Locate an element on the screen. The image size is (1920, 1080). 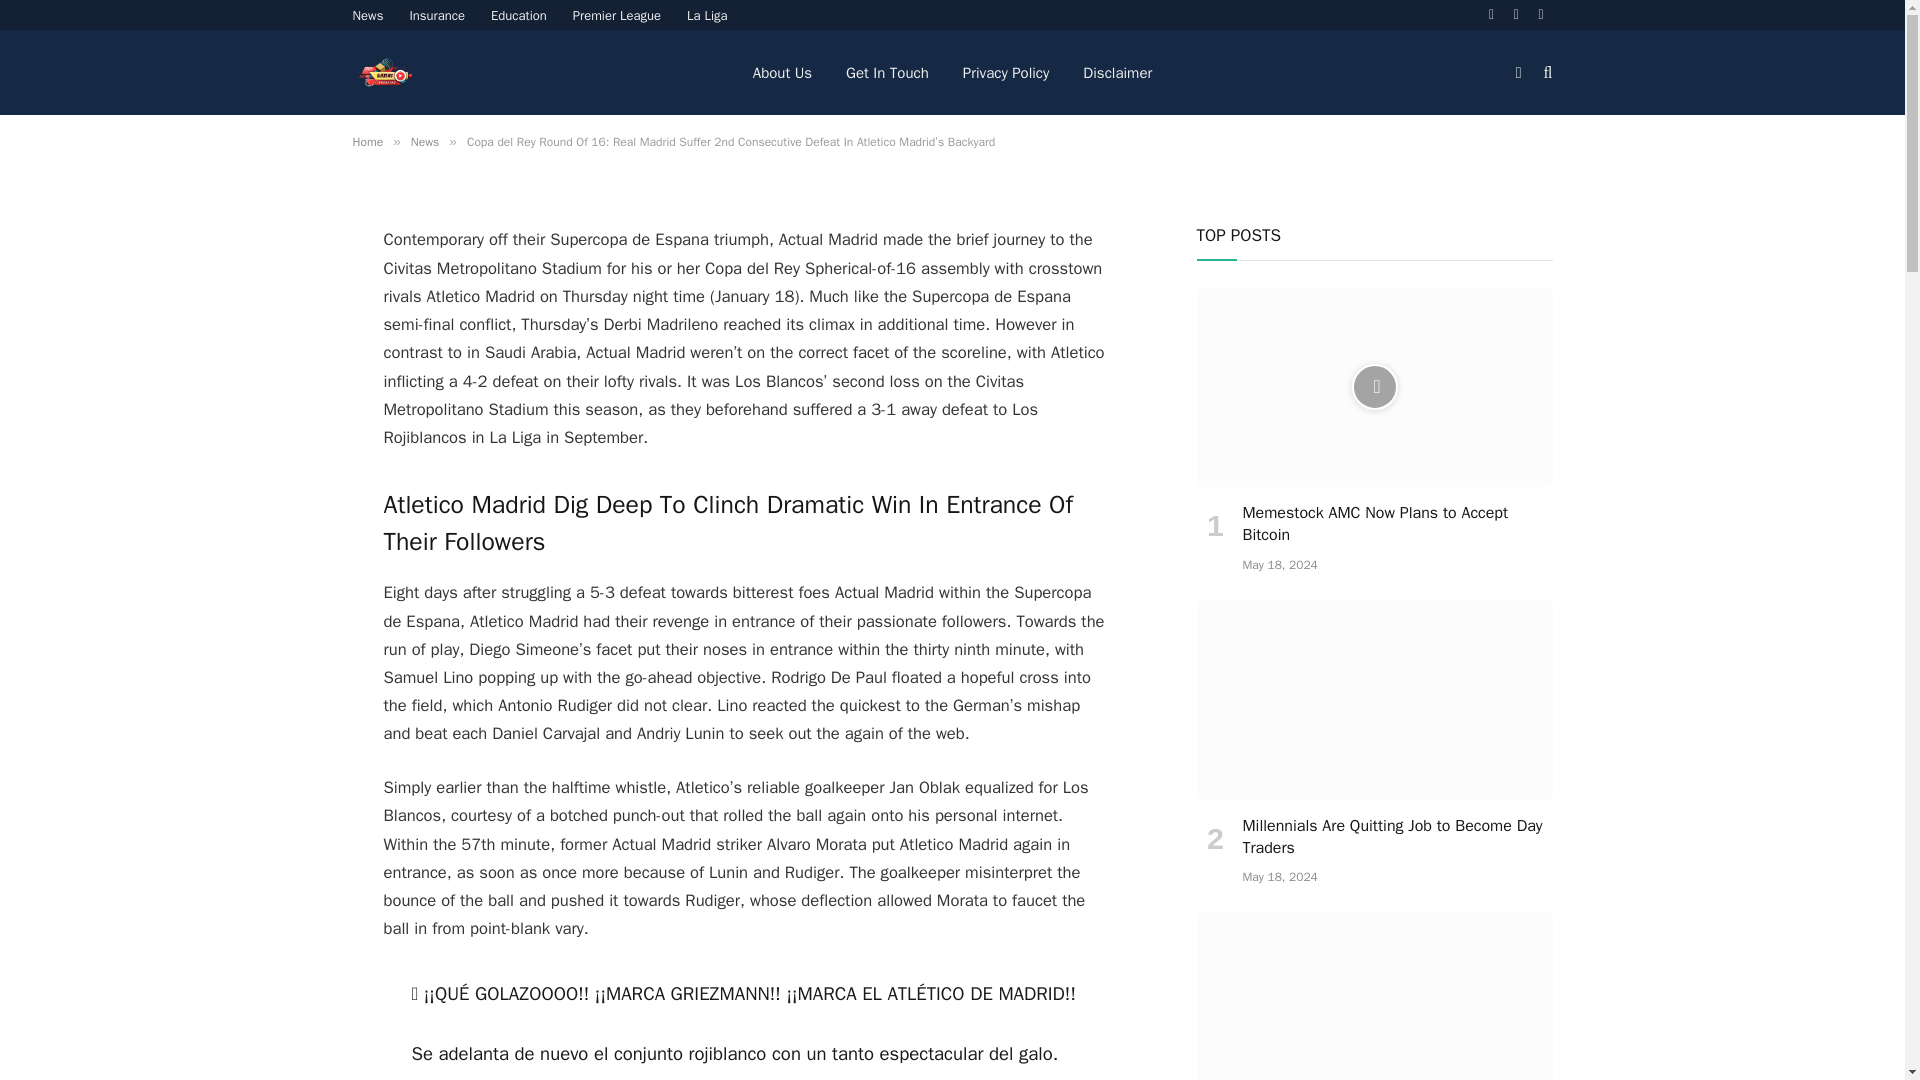
Switch to Dark Design - easier on eyes. is located at coordinates (1518, 71).